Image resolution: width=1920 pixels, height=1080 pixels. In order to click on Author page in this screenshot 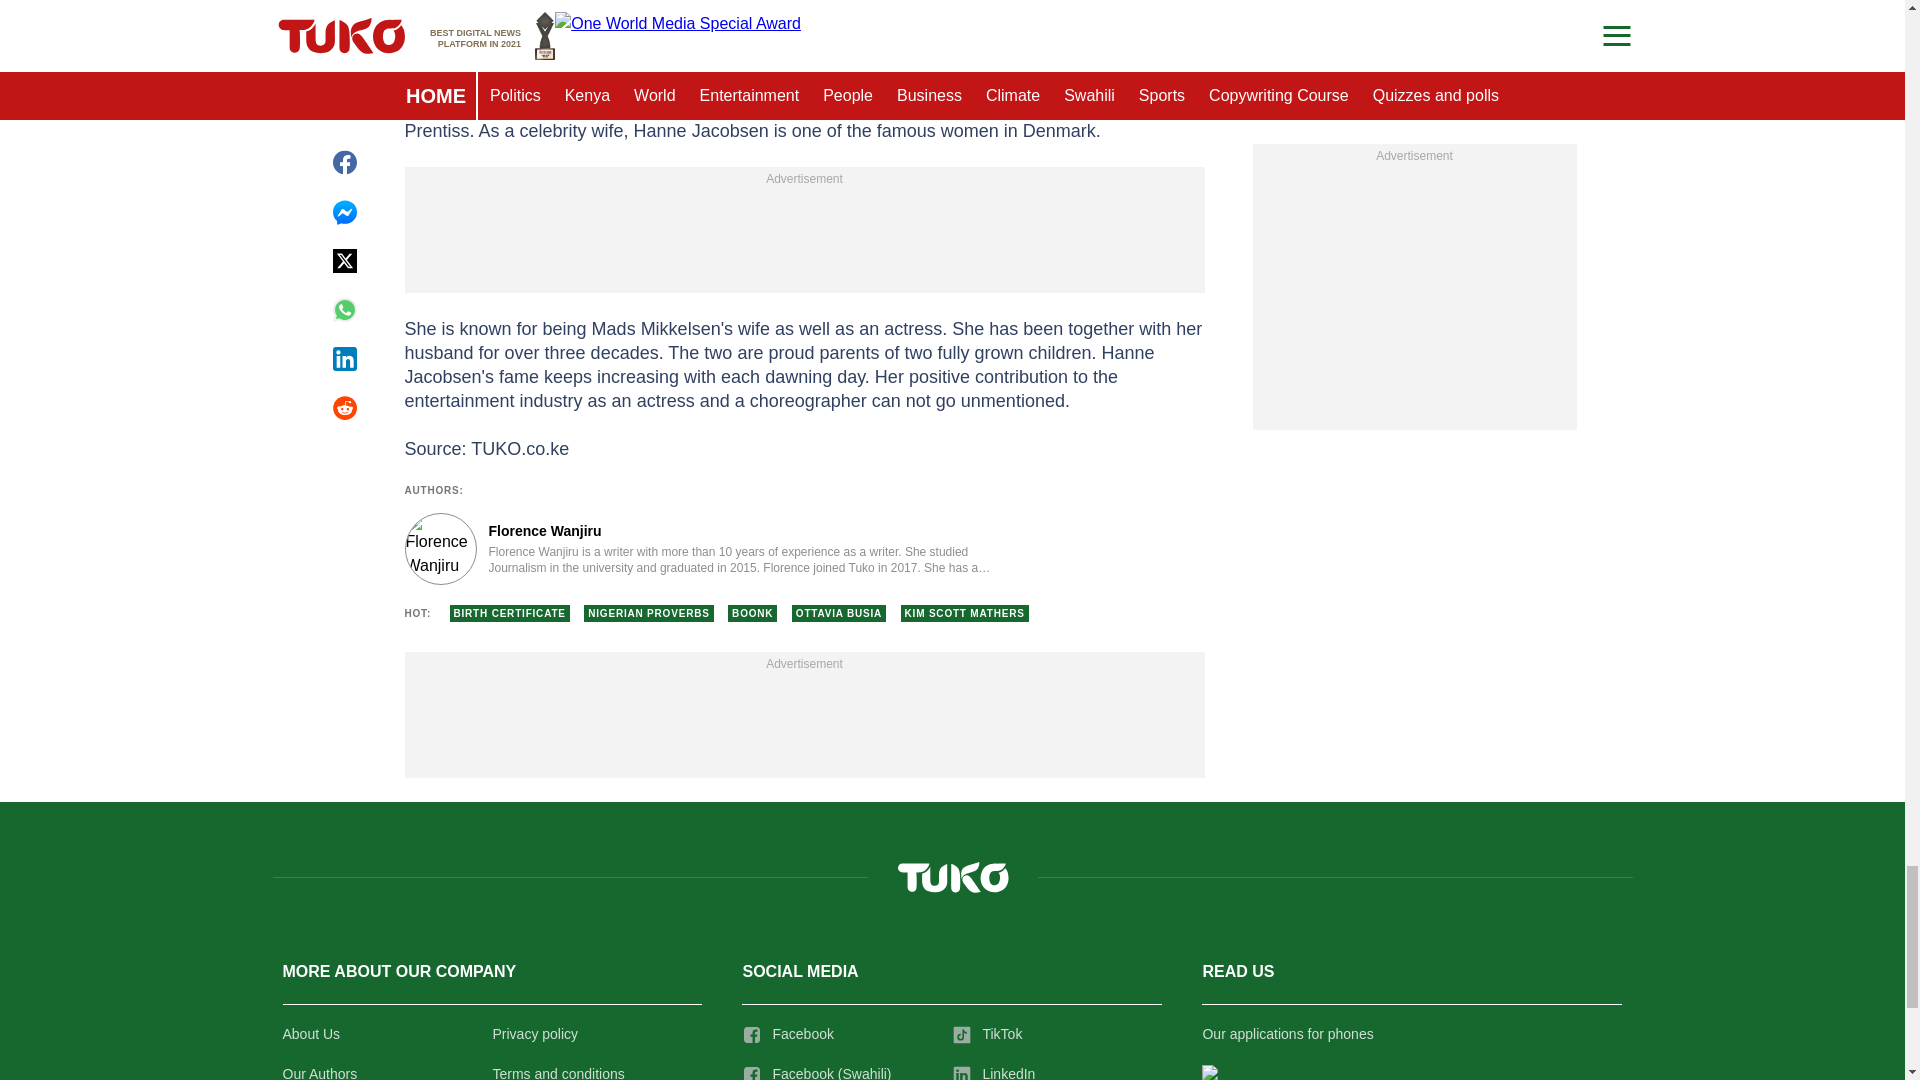, I will do `click(704, 549)`.